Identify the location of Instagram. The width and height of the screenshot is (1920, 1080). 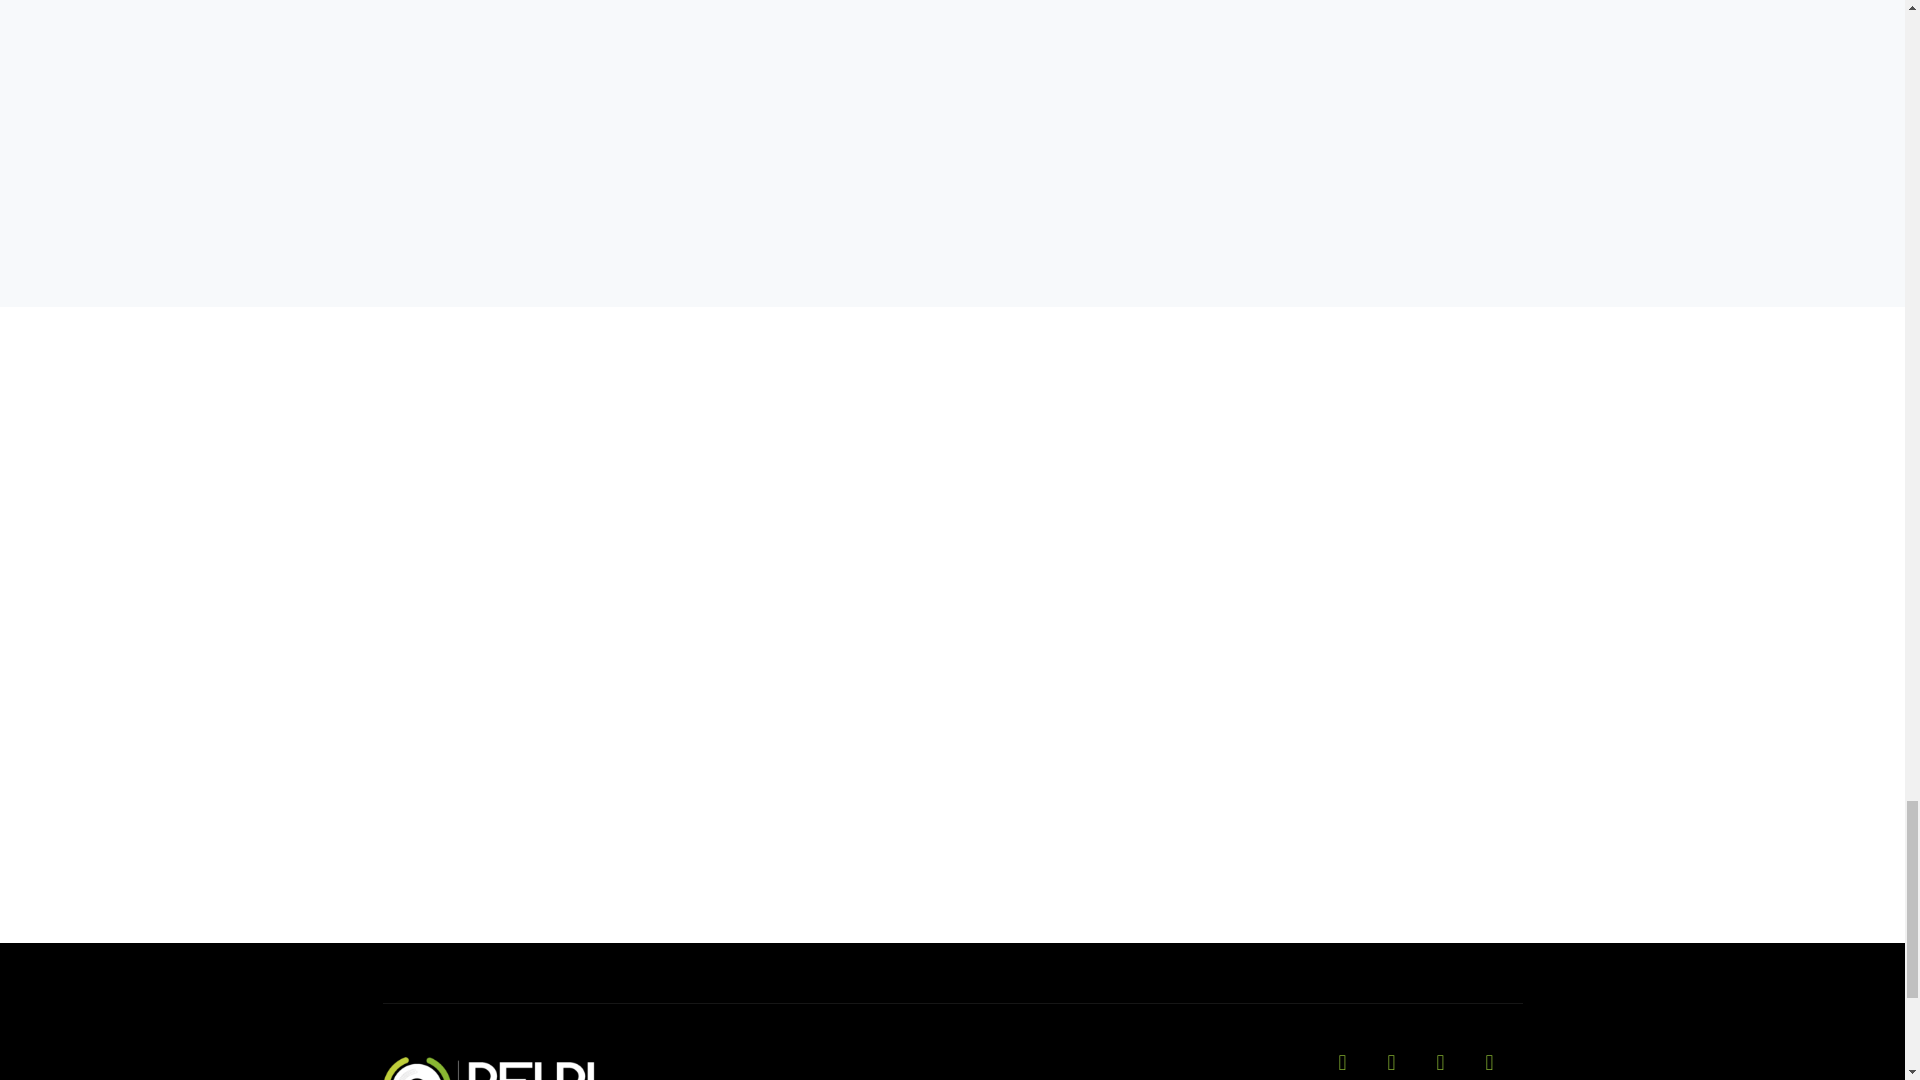
(1352, 1066).